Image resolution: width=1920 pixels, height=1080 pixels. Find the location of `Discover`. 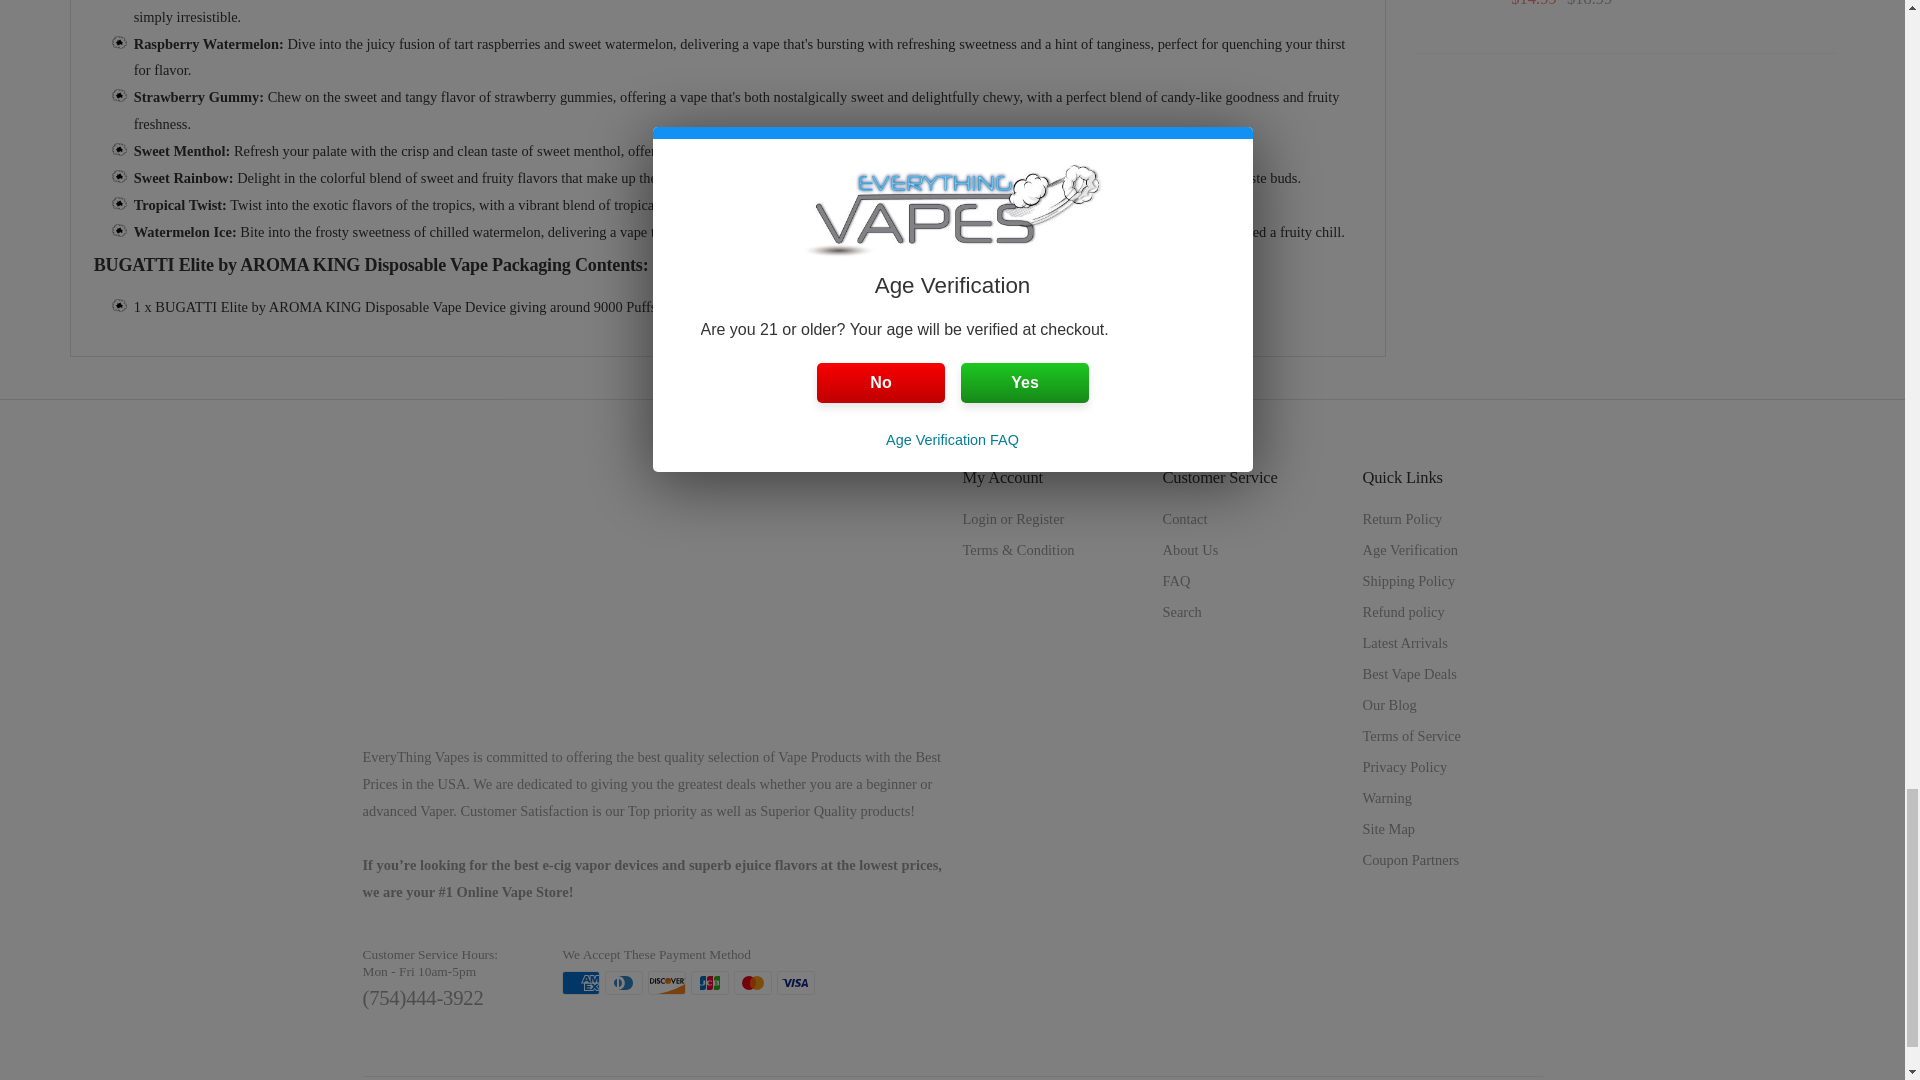

Discover is located at coordinates (666, 982).